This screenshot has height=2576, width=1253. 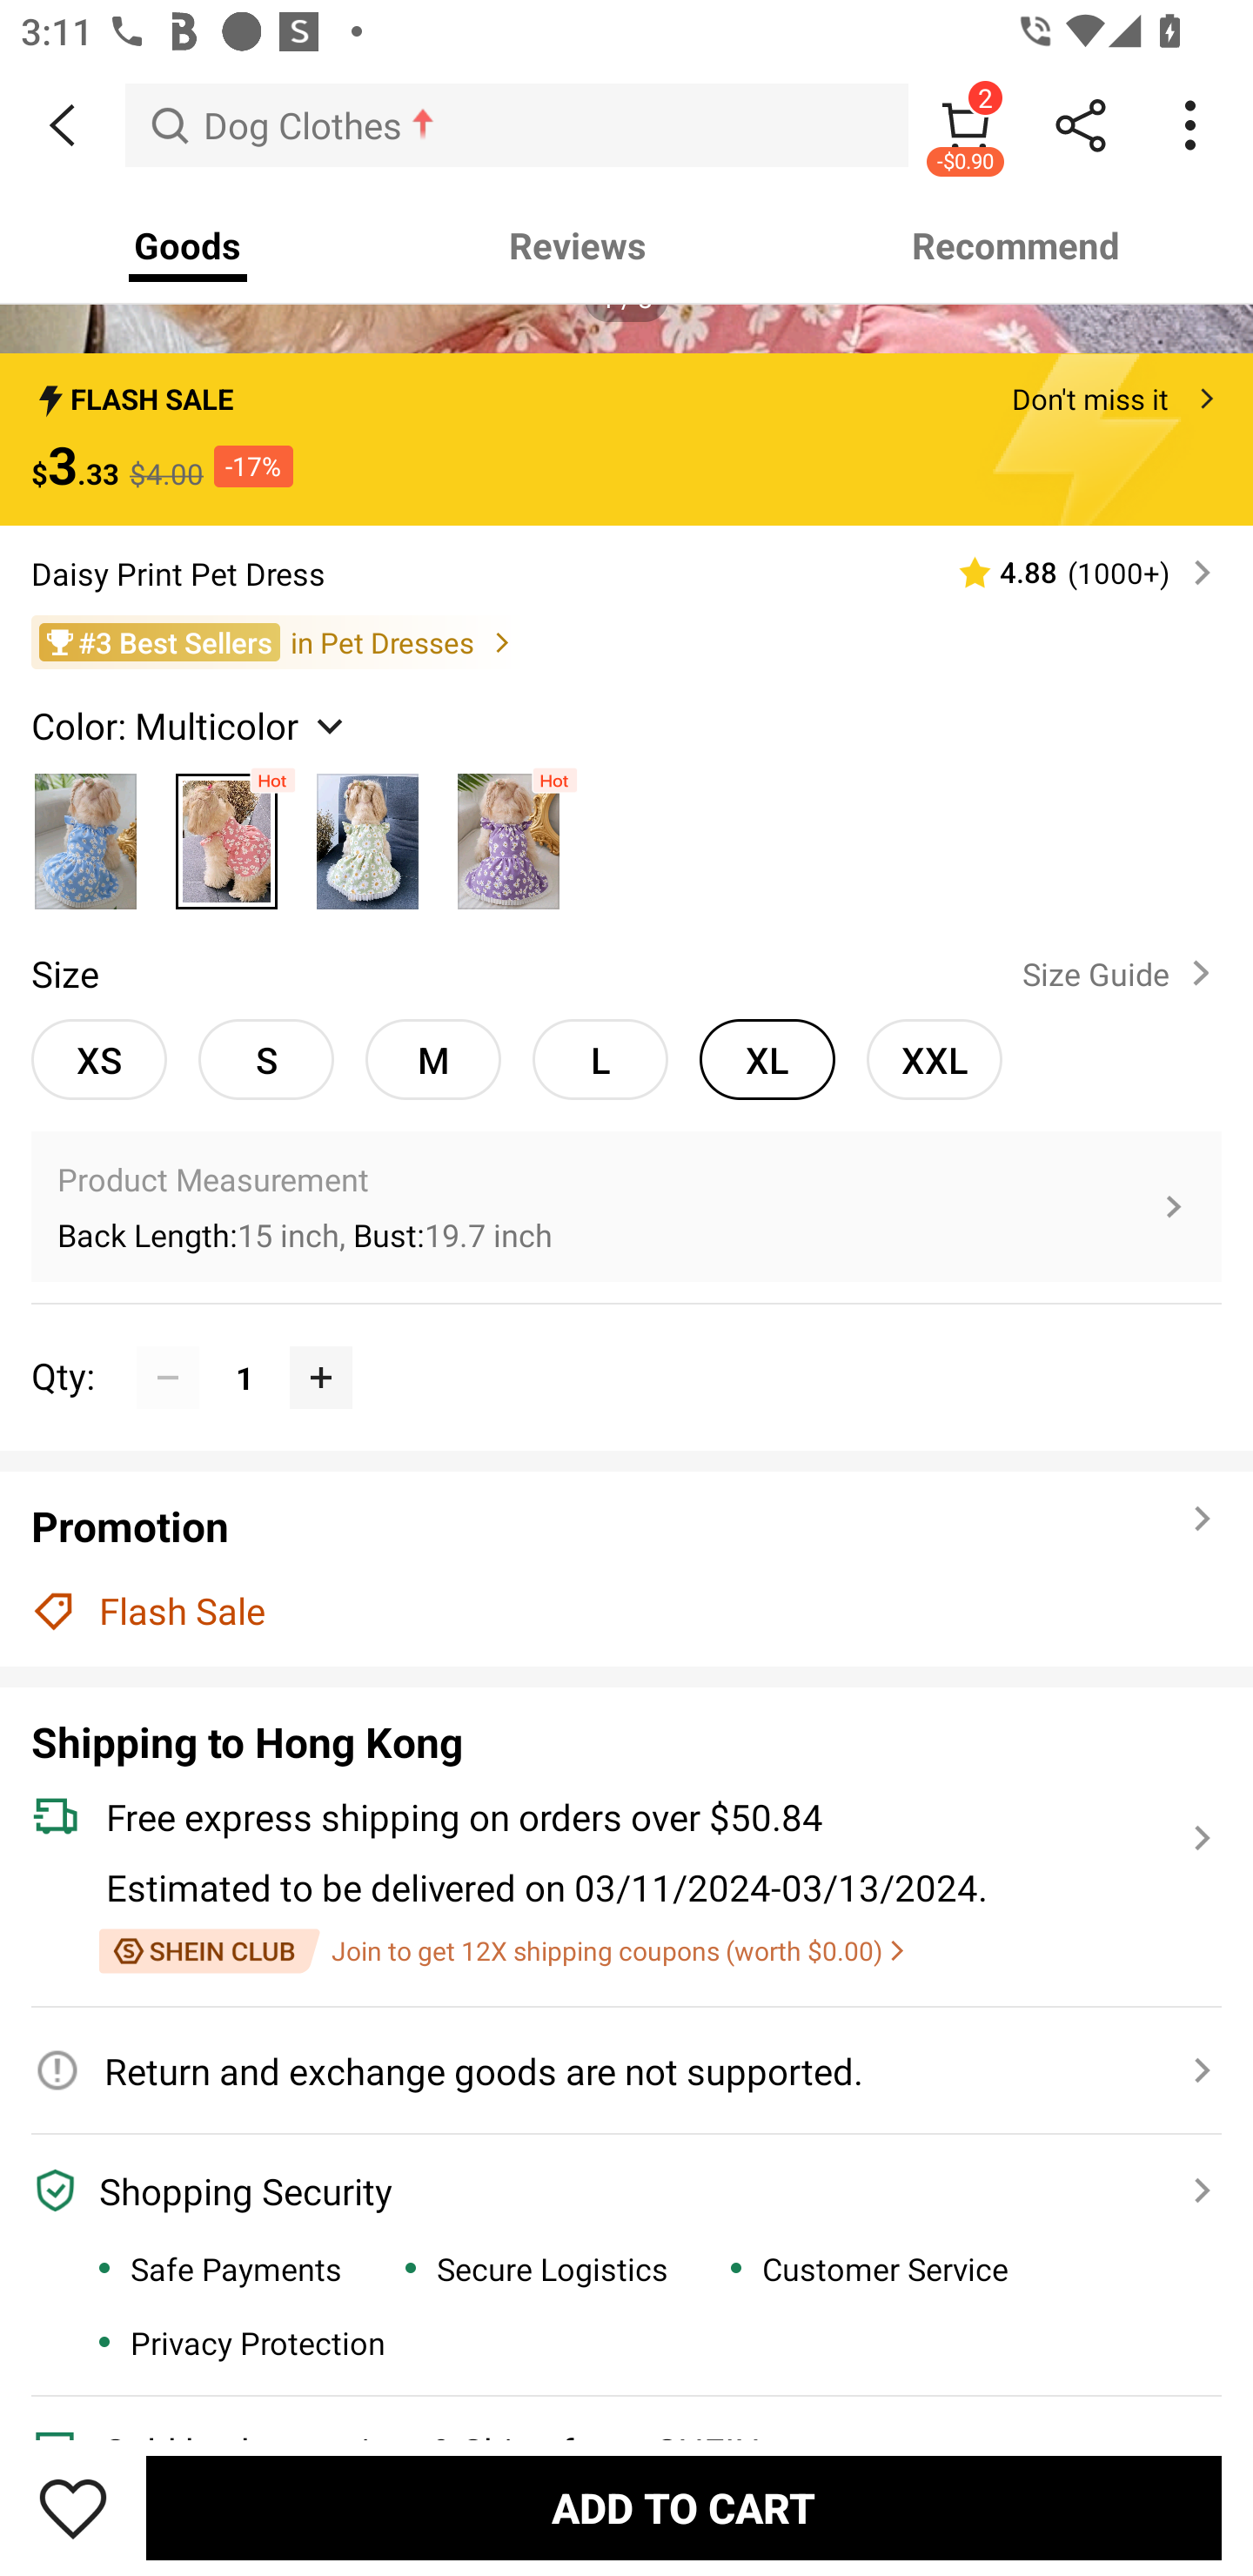 What do you see at coordinates (64, 973) in the screenshot?
I see `Size` at bounding box center [64, 973].